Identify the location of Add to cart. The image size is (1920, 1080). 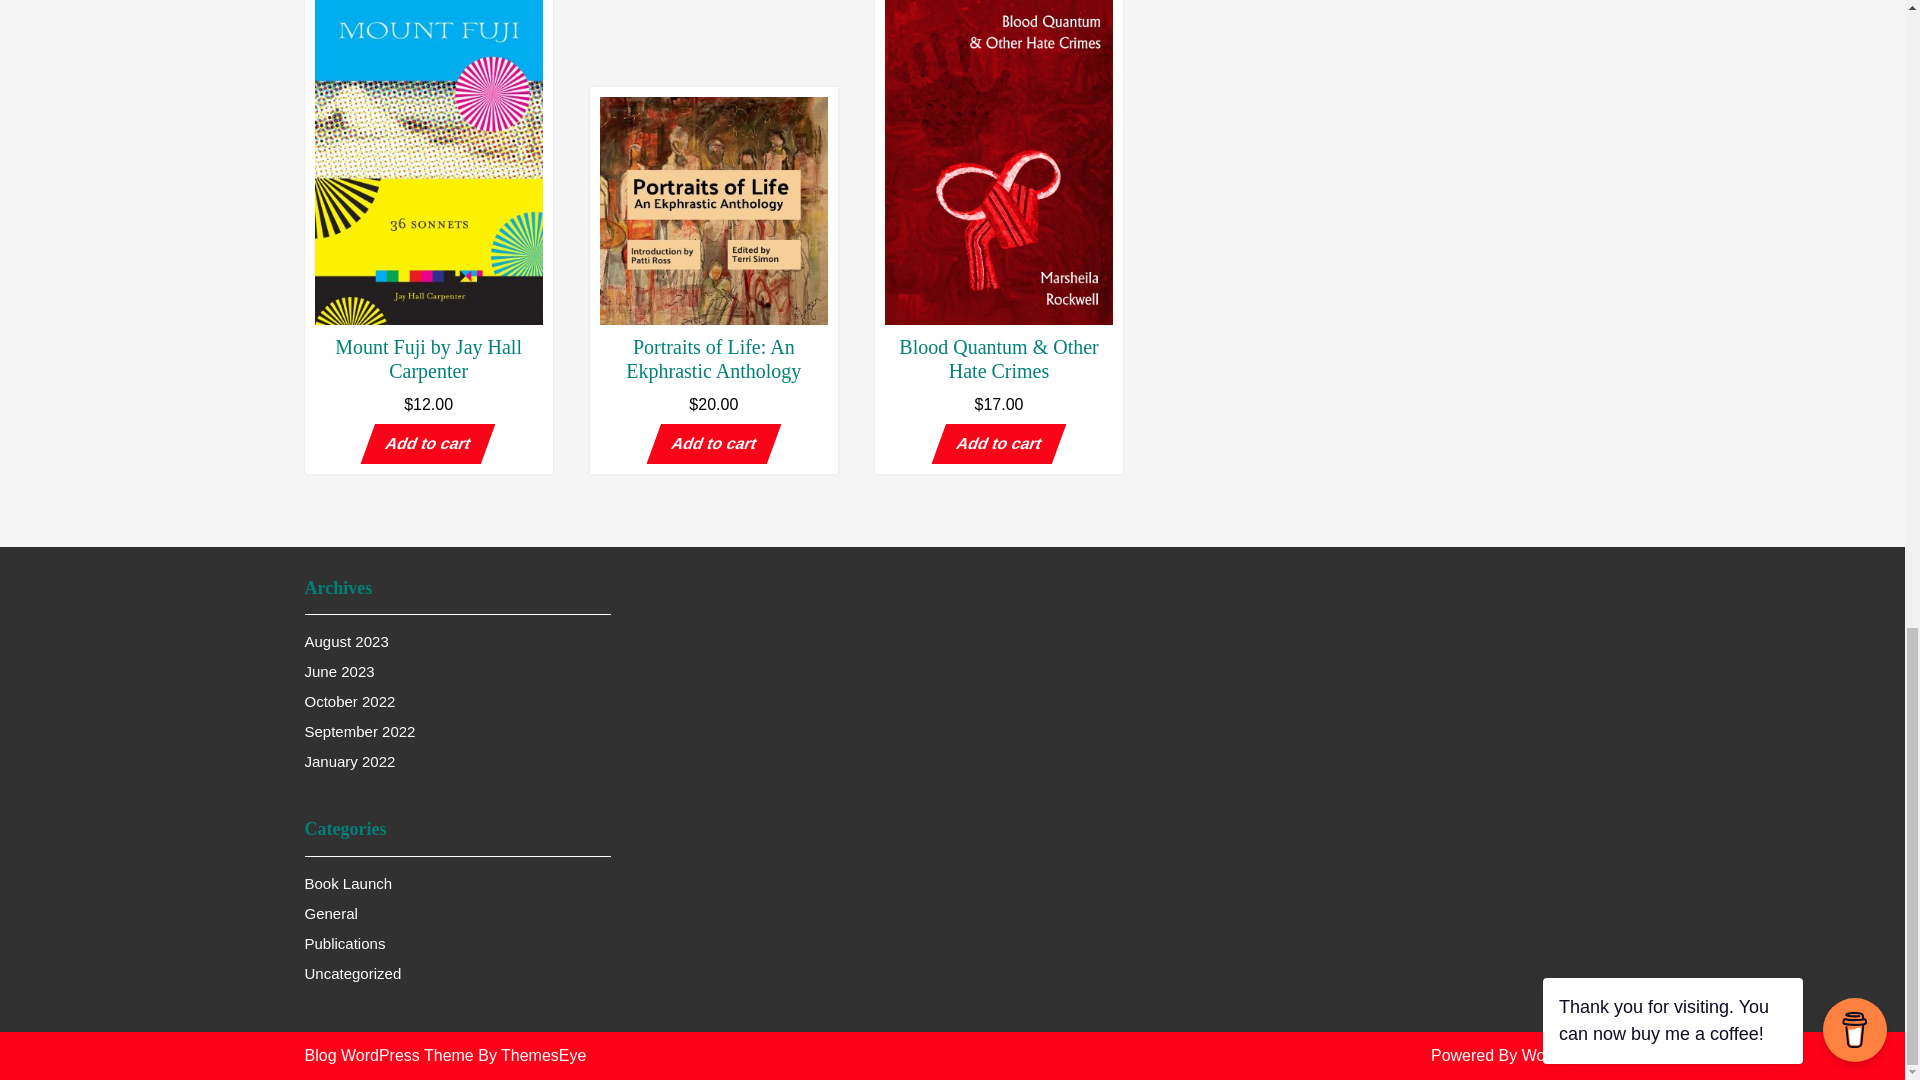
(992, 444).